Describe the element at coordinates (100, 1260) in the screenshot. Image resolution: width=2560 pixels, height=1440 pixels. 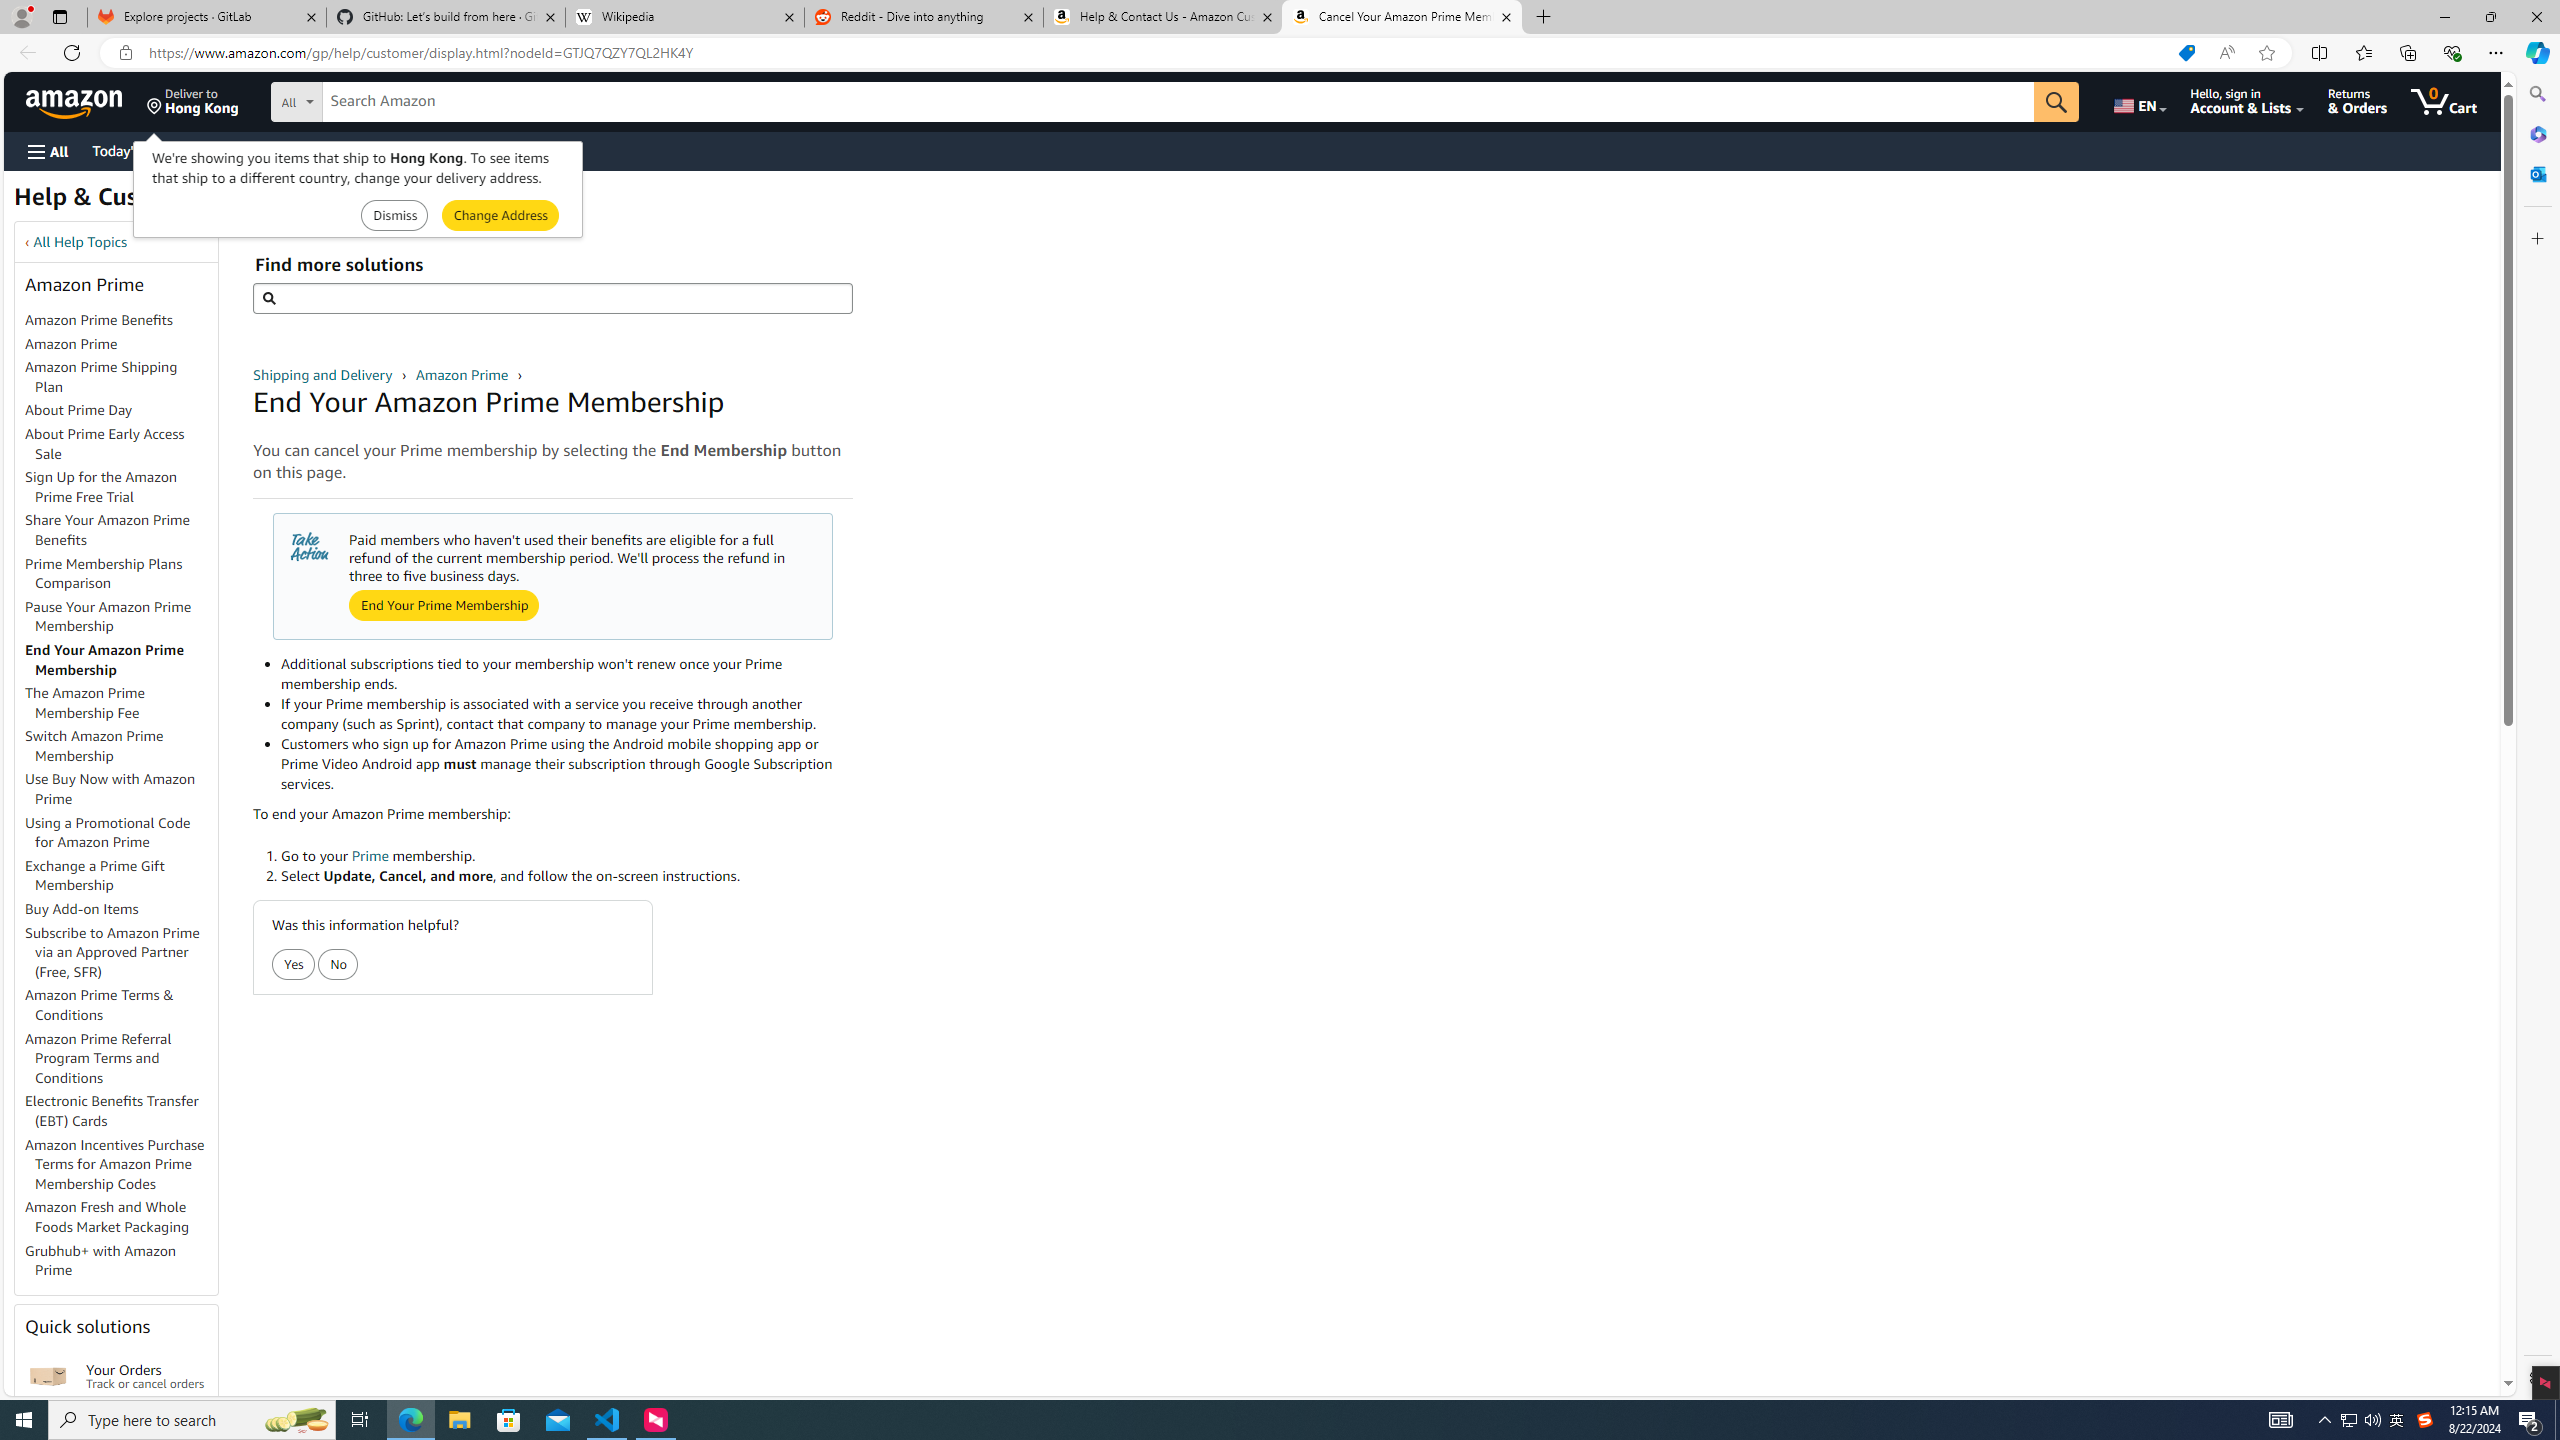
I see `Grubhub+ with Amazon Prime` at that location.